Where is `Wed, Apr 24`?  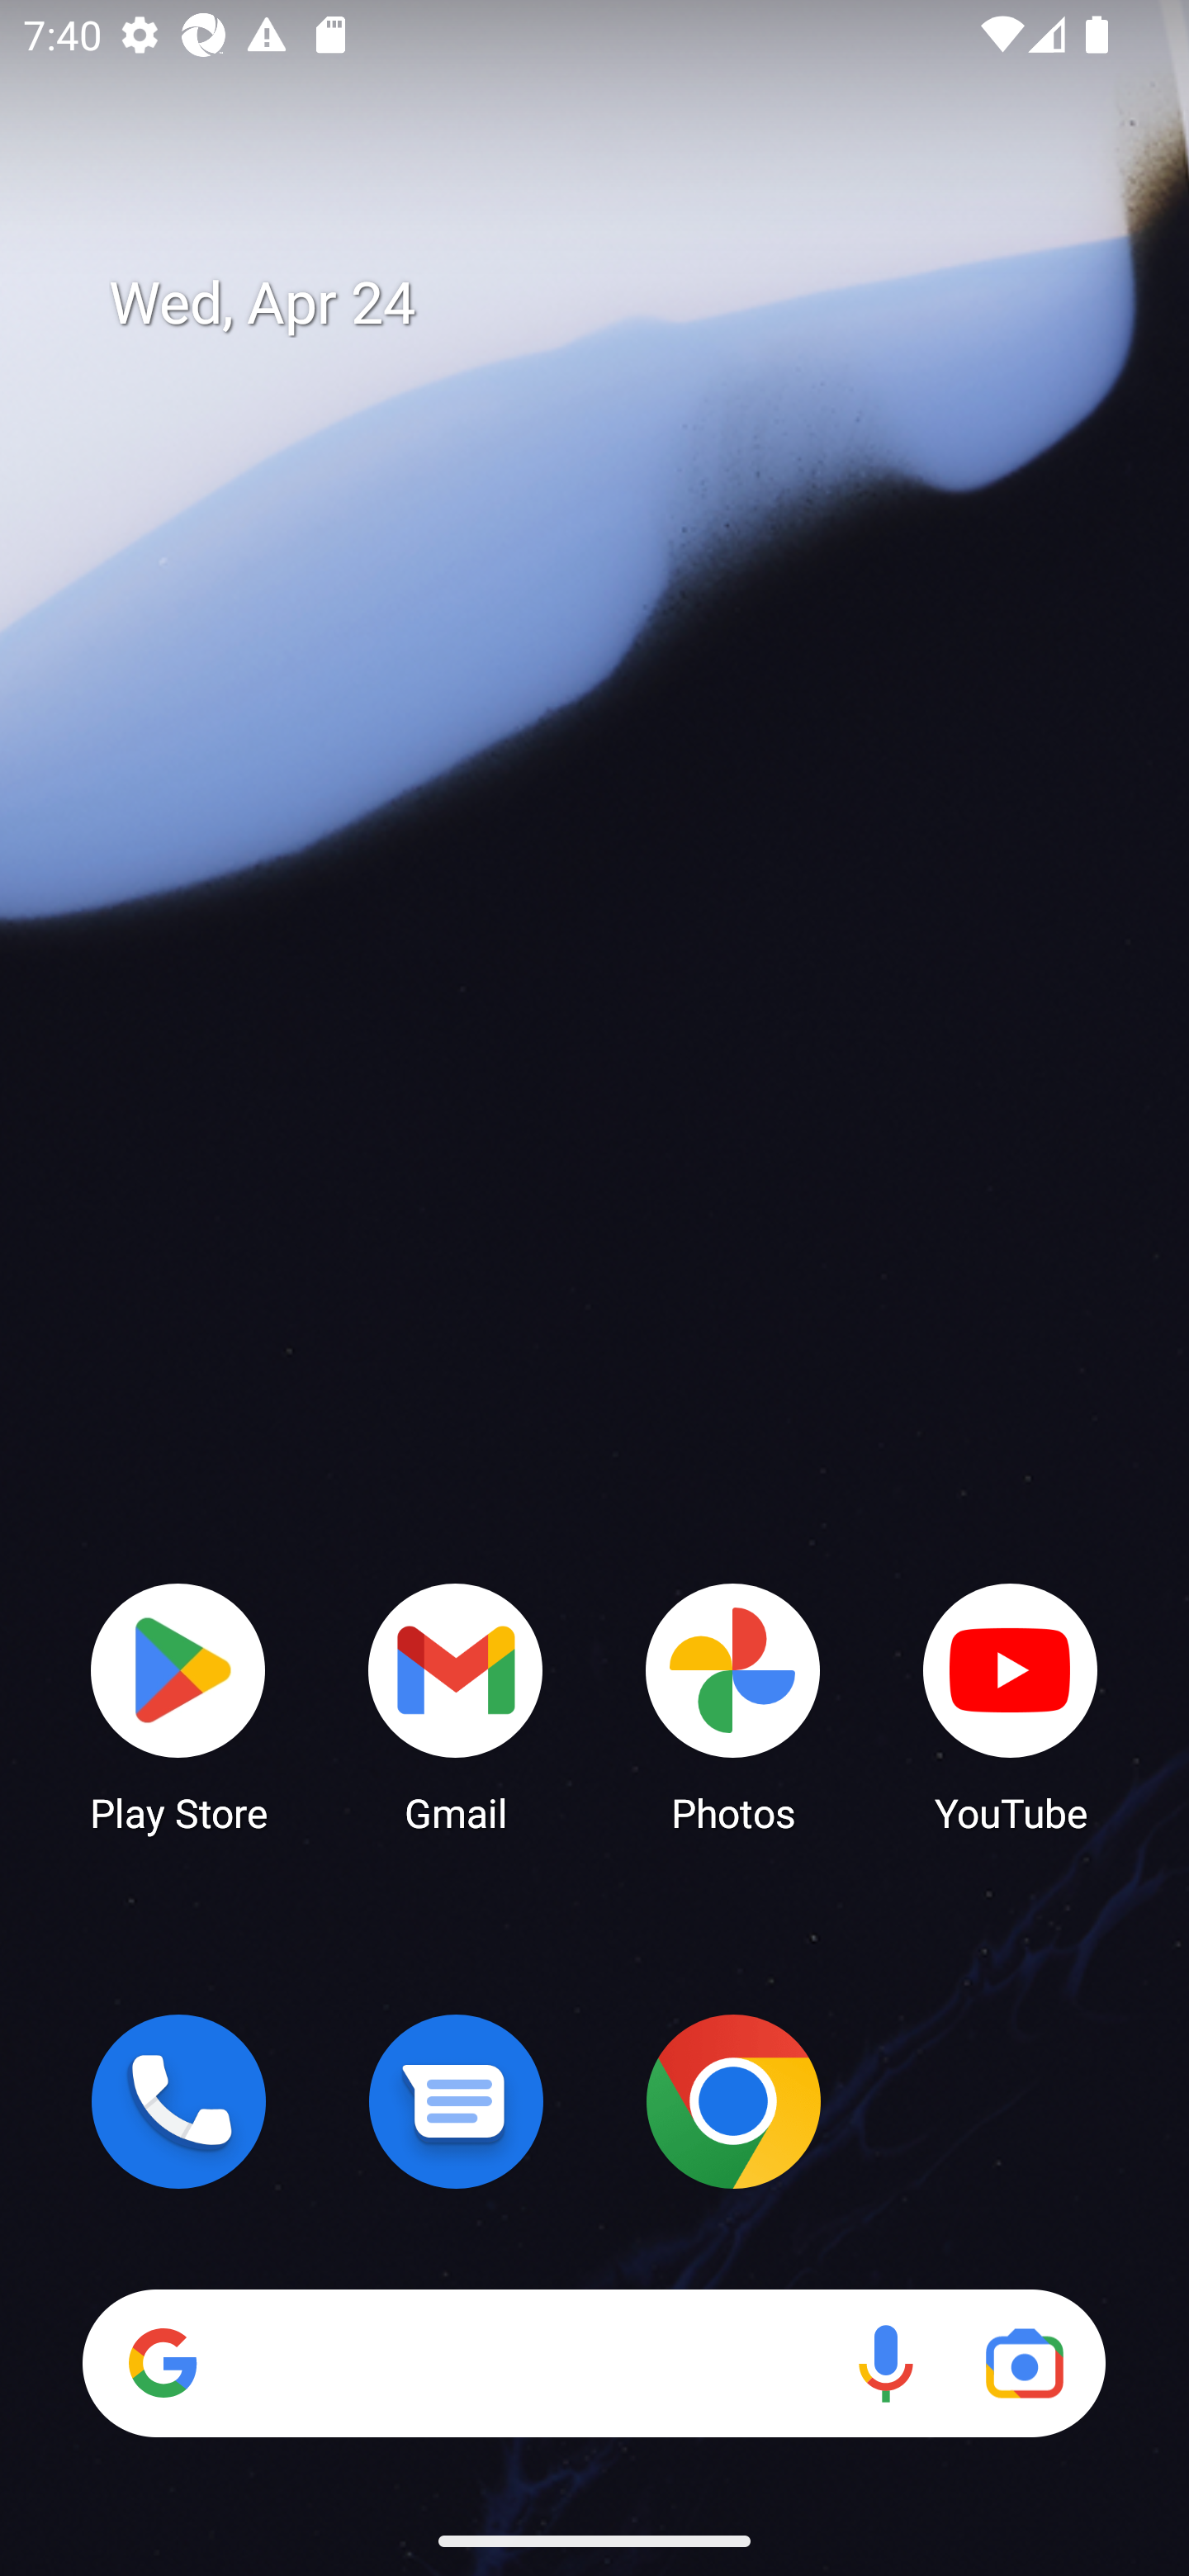 Wed, Apr 24 is located at coordinates (618, 304).